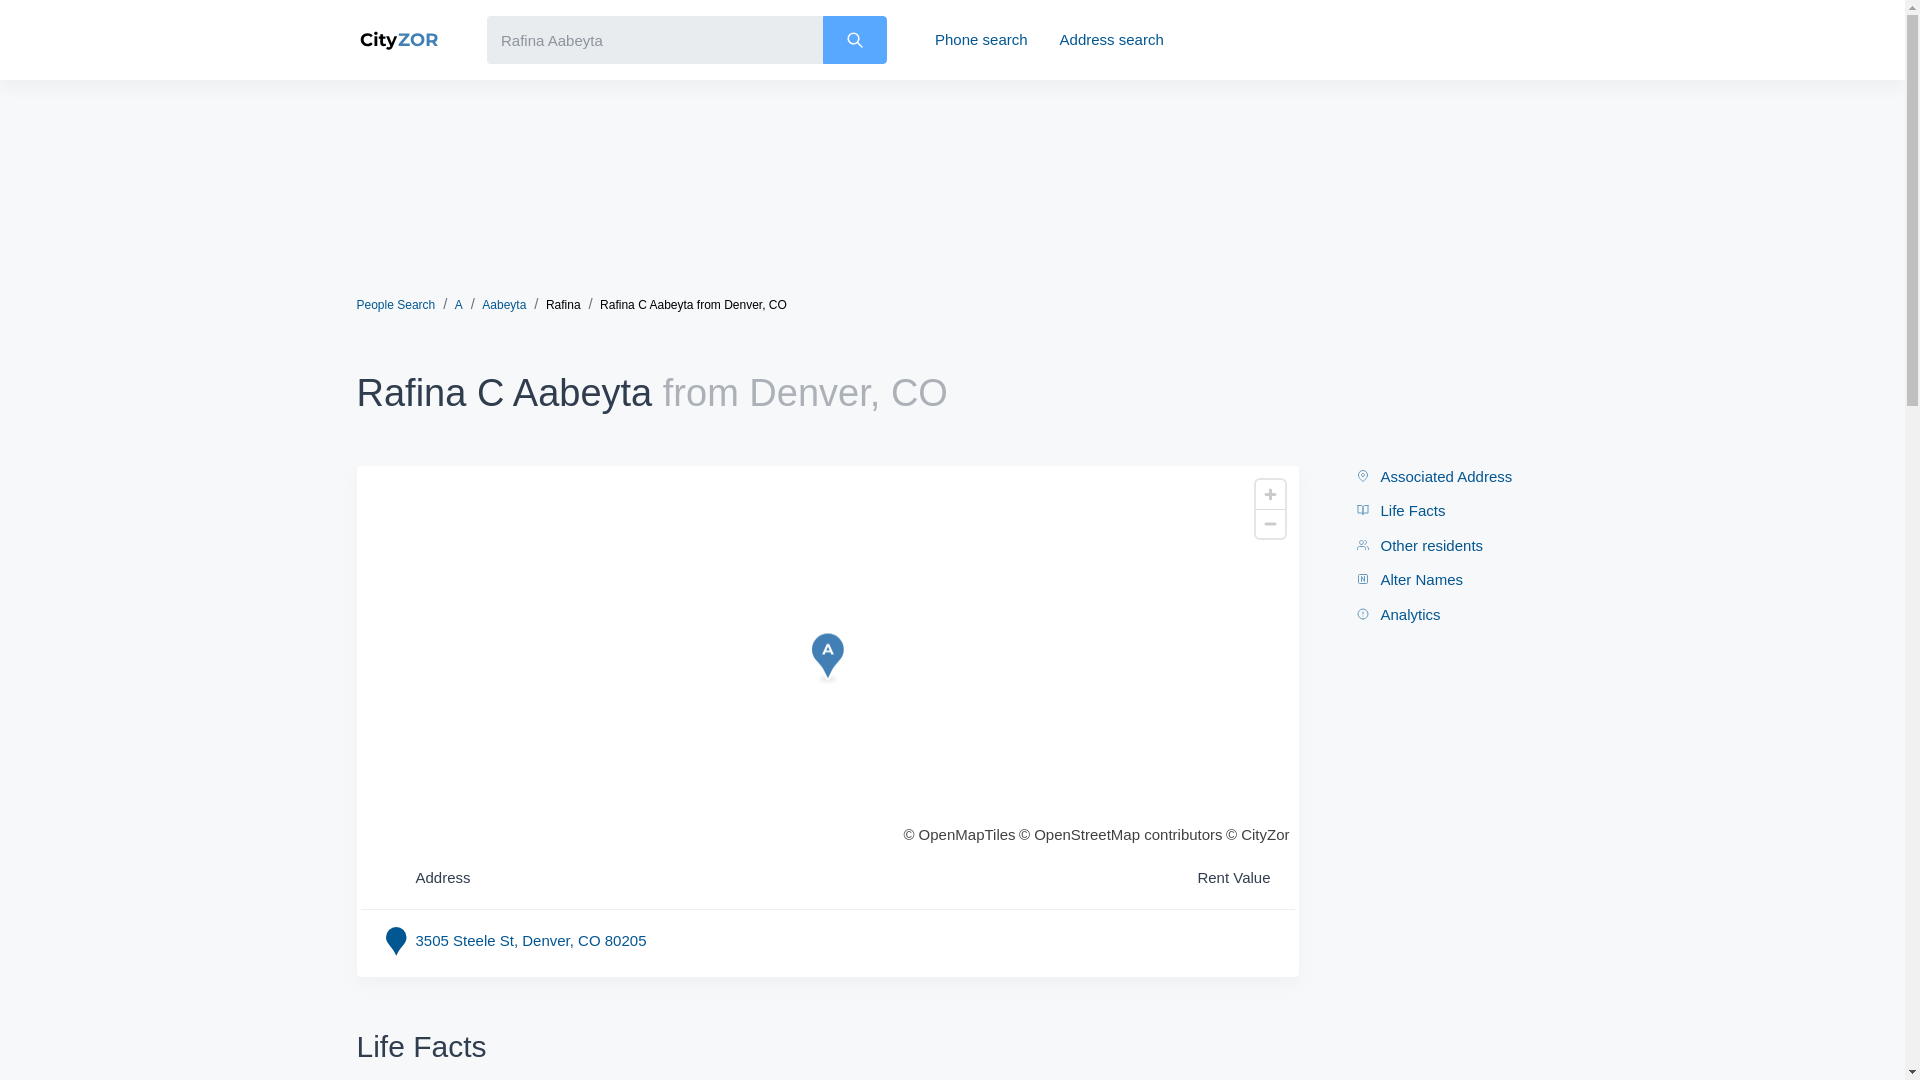 The image size is (1920, 1080). Describe the element at coordinates (1434, 477) in the screenshot. I see `Associated Address` at that location.